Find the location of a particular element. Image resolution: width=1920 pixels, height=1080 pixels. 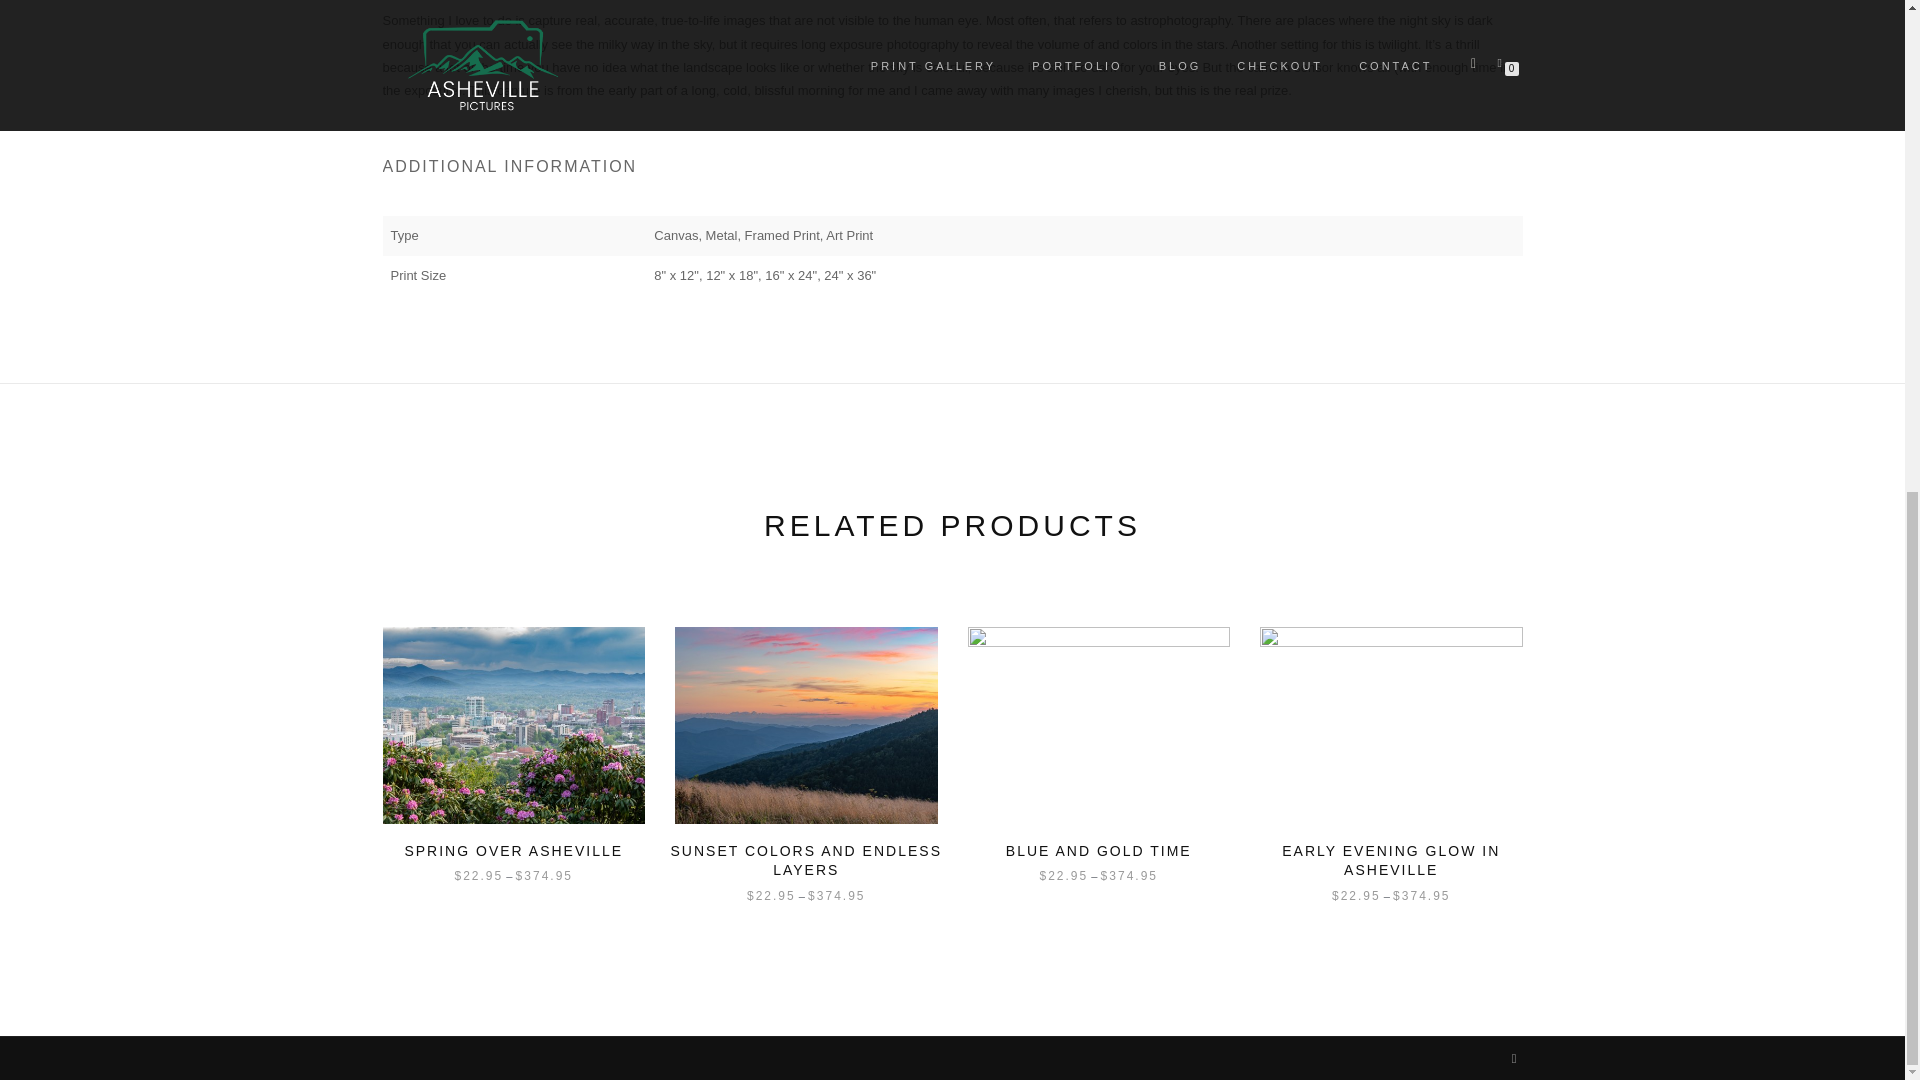

Spring Above Asheville - Preview sRGB is located at coordinates (514, 726).